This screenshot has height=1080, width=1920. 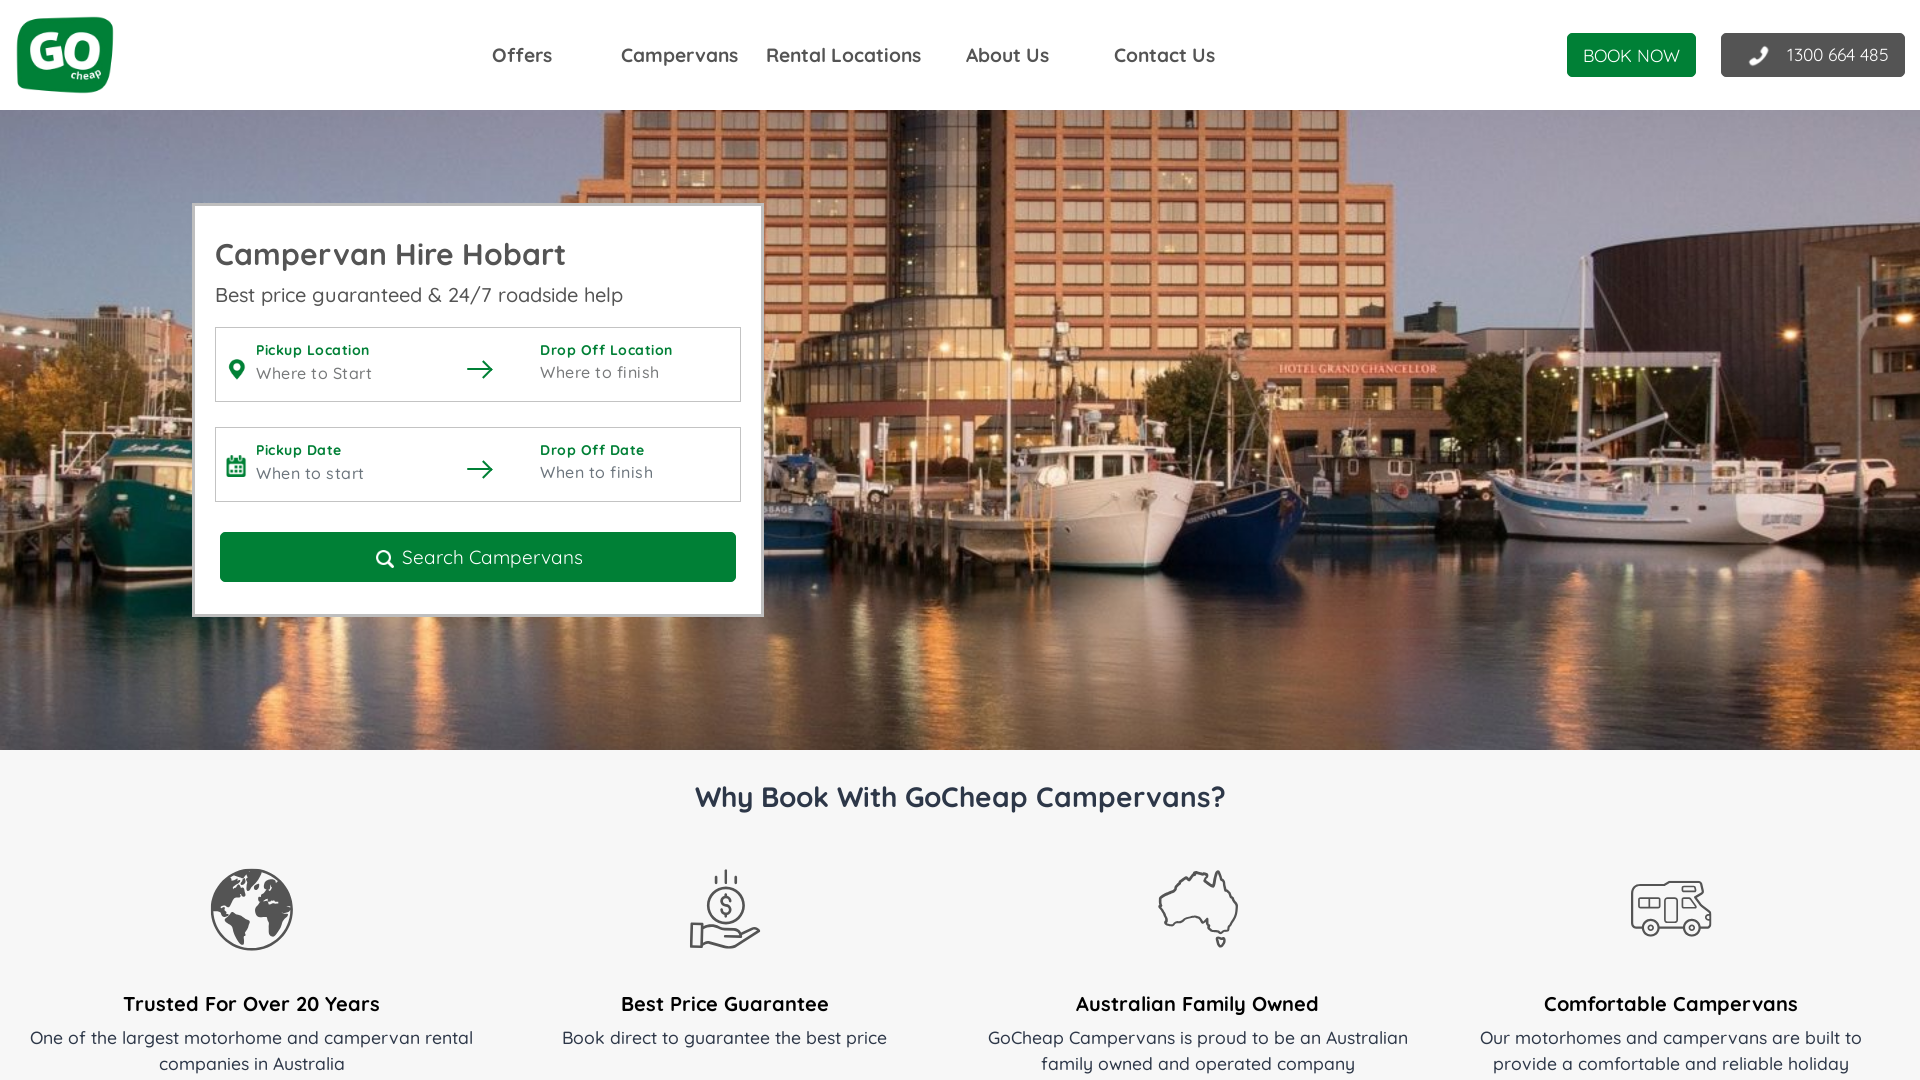 I want to click on BOOK NOW, so click(x=1632, y=55).